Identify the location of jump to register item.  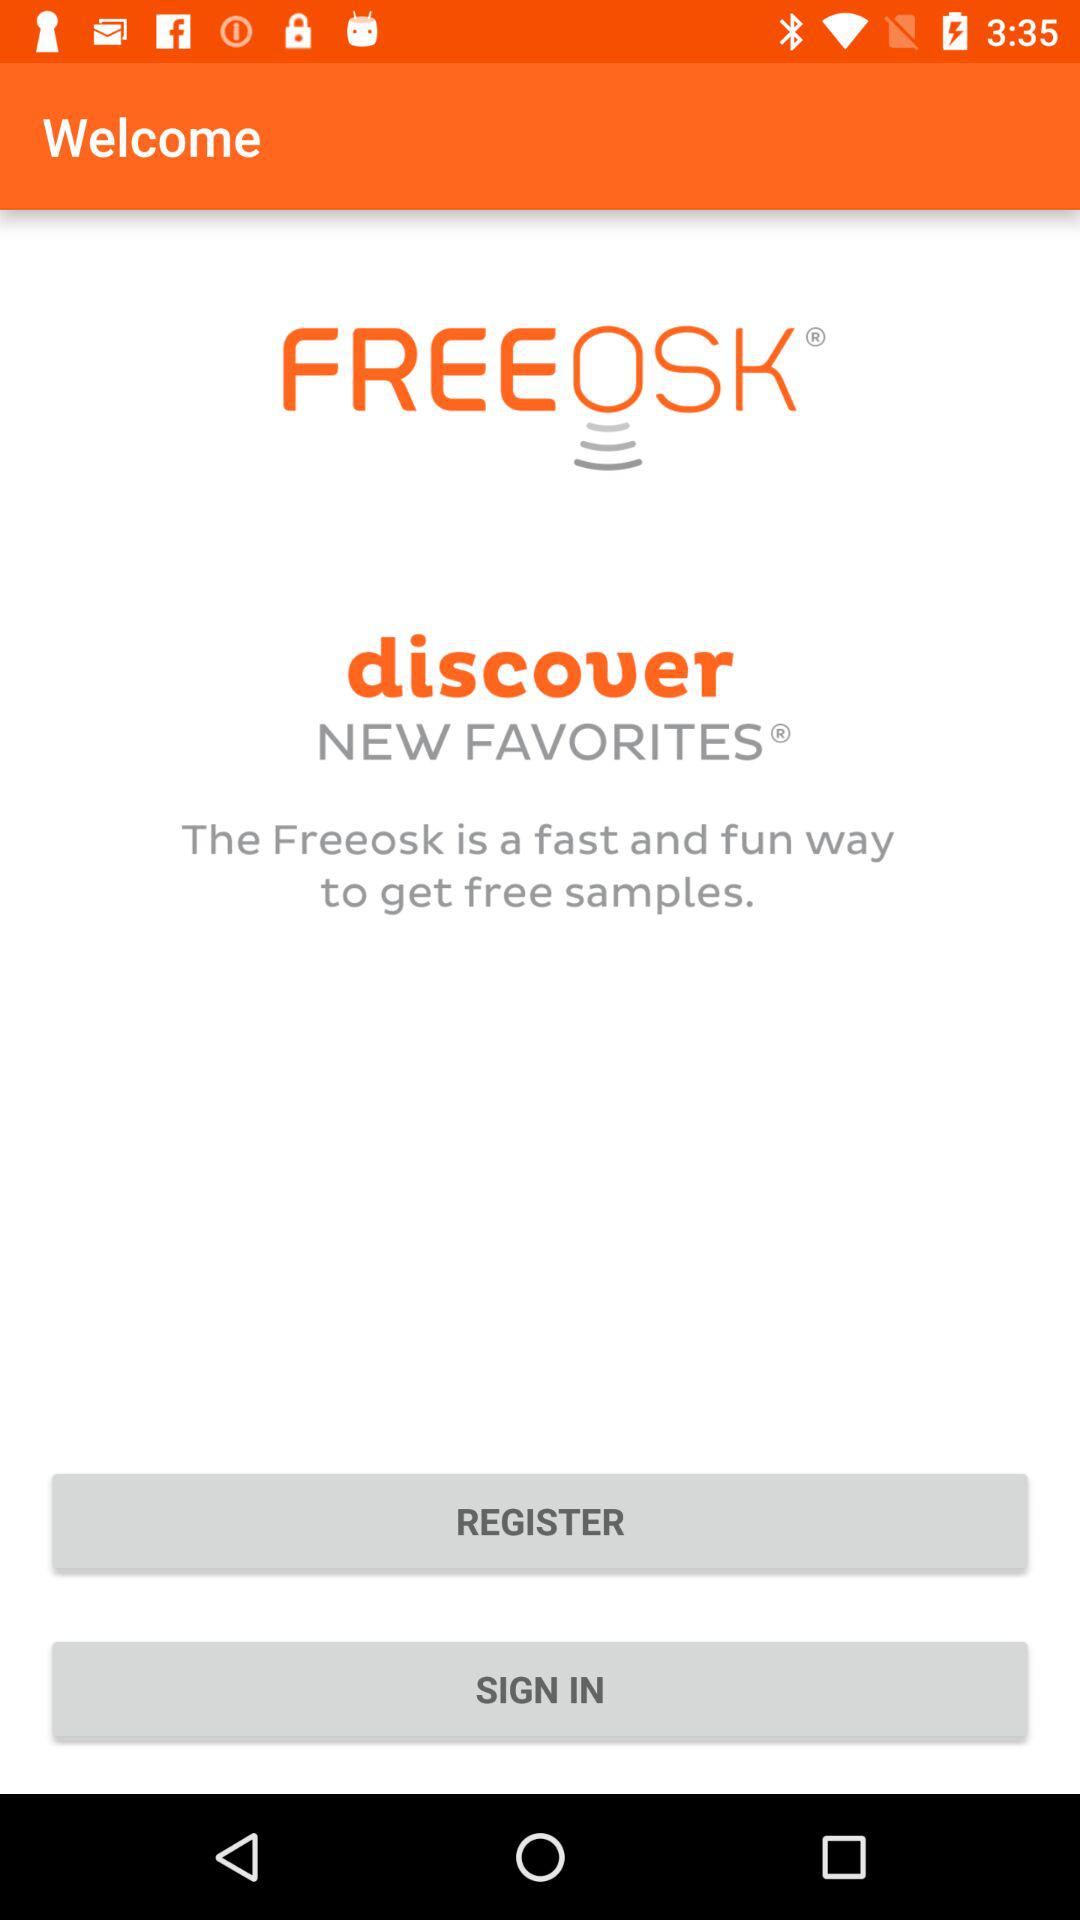
(540, 1520).